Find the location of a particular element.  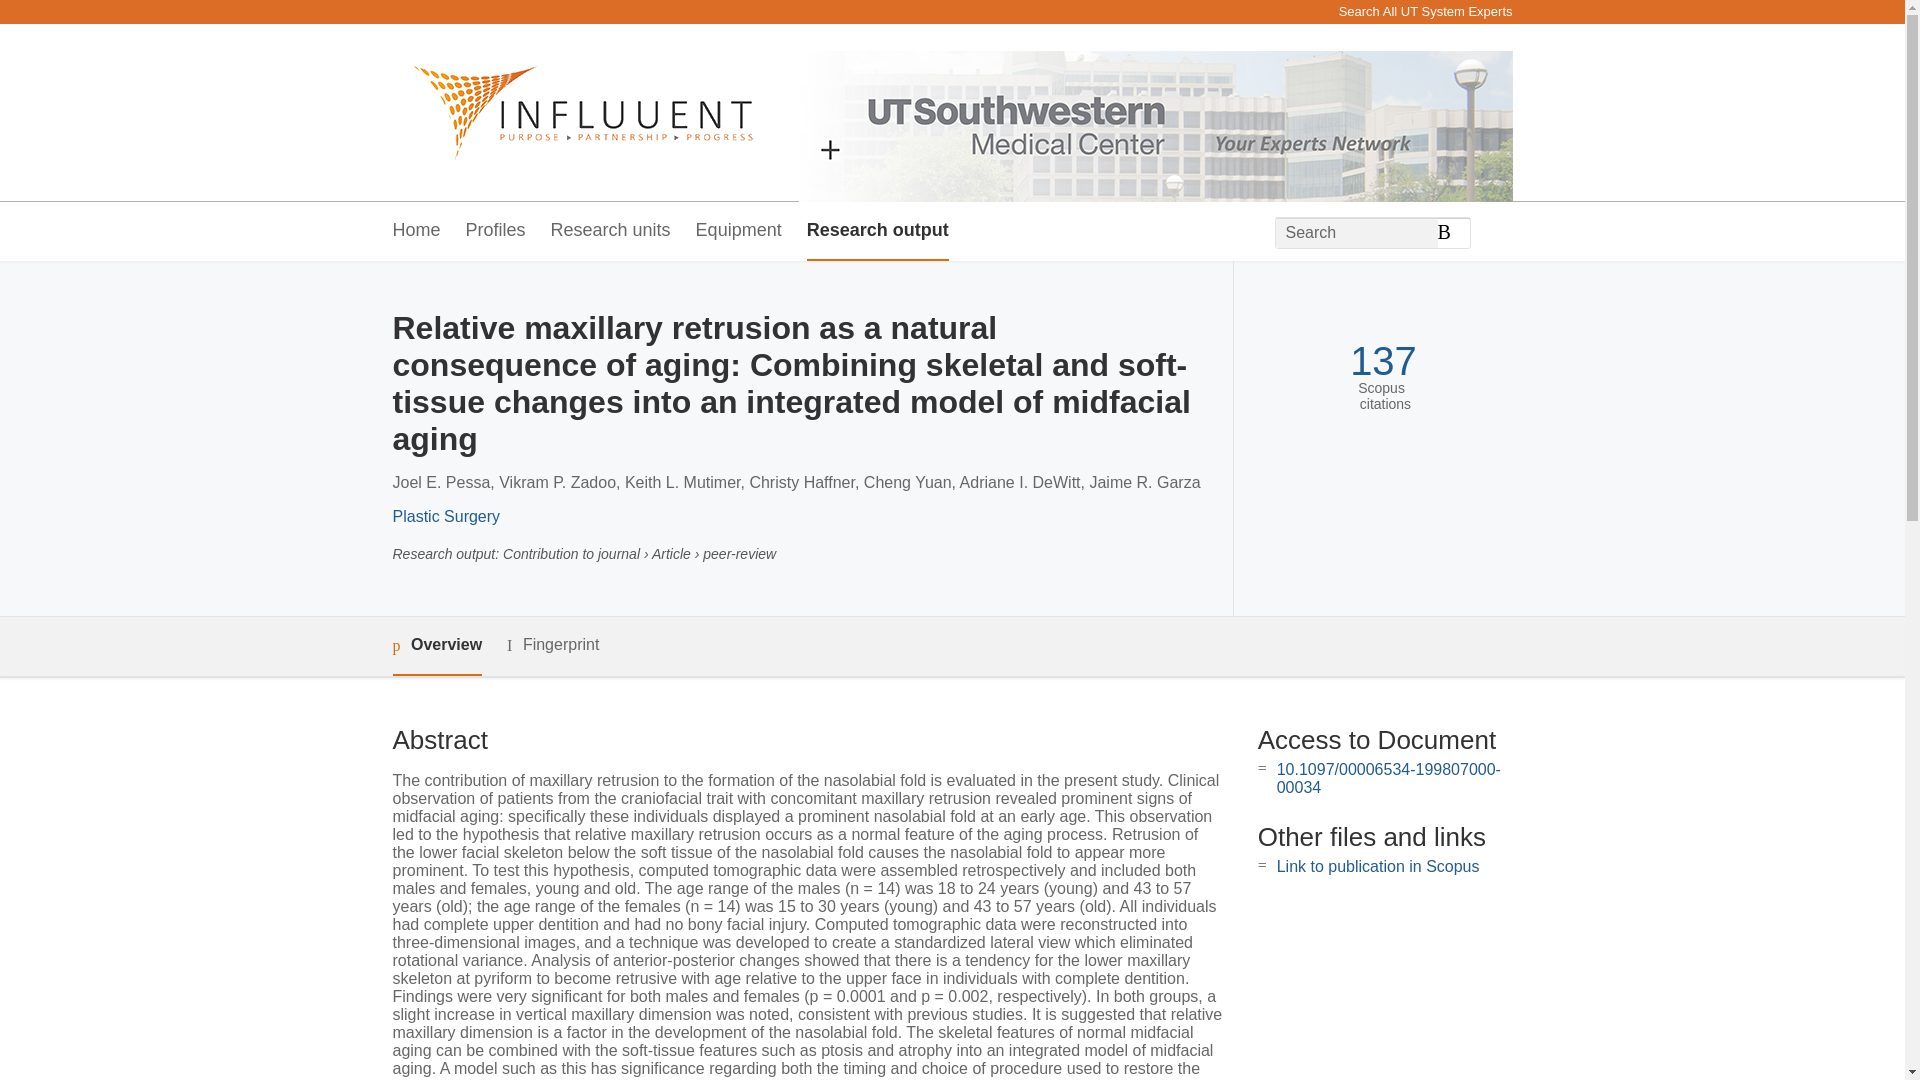

Equipment is located at coordinates (738, 231).